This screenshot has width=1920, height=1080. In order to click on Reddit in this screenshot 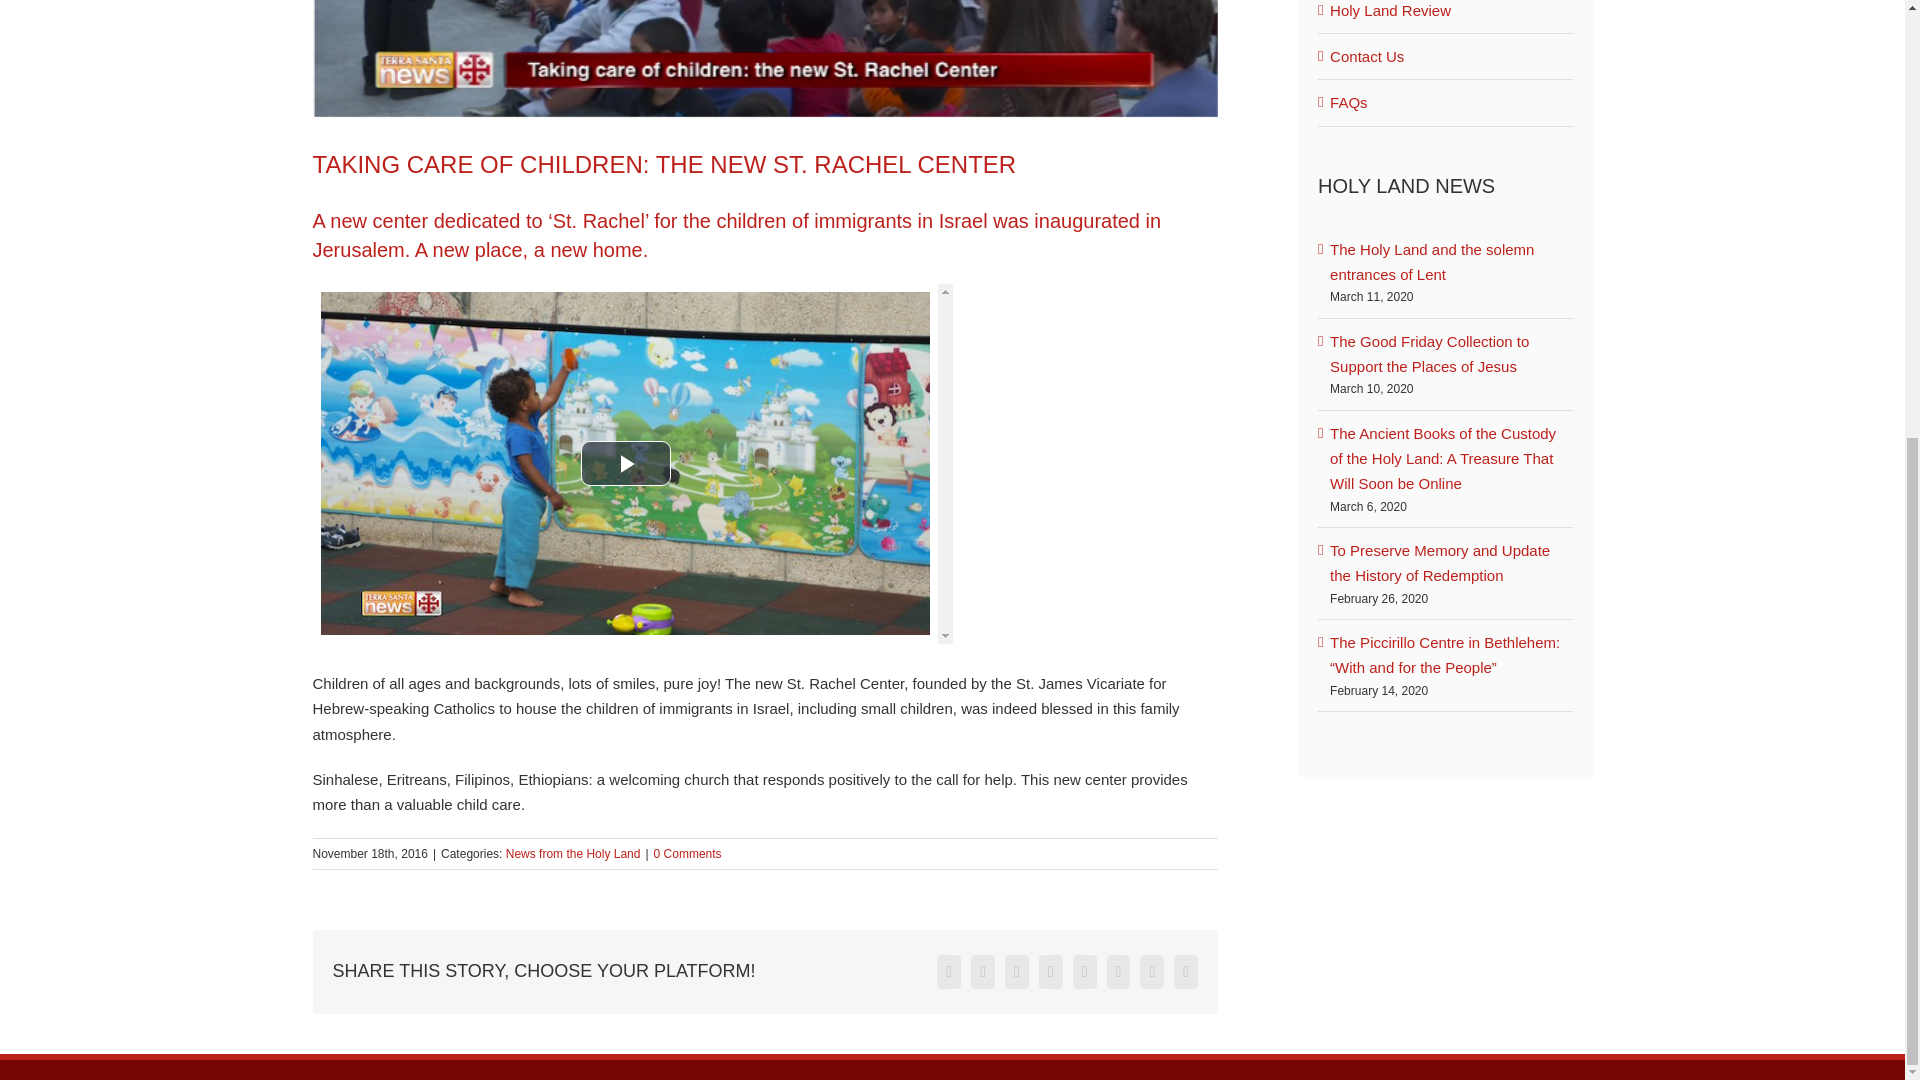, I will do `click(1050, 972)`.